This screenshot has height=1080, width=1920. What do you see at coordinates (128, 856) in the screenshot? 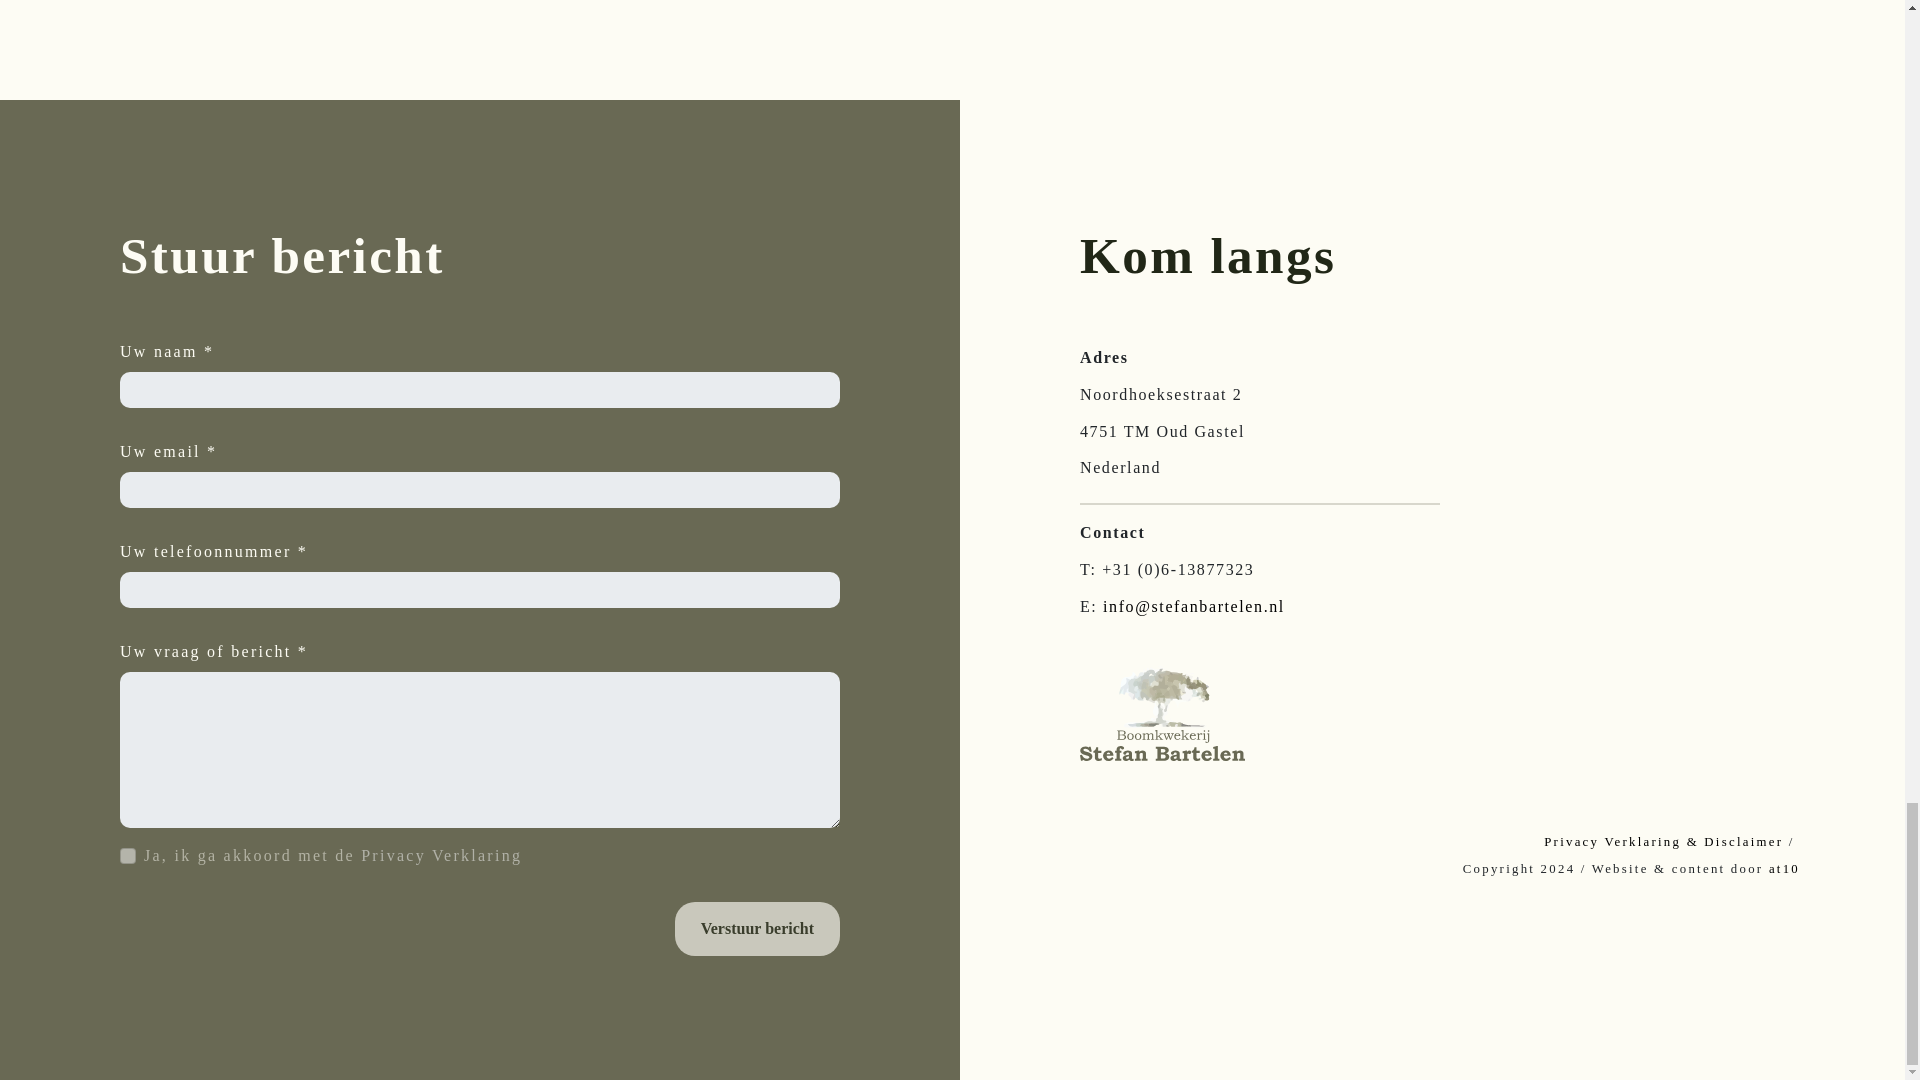
I see `on` at bounding box center [128, 856].